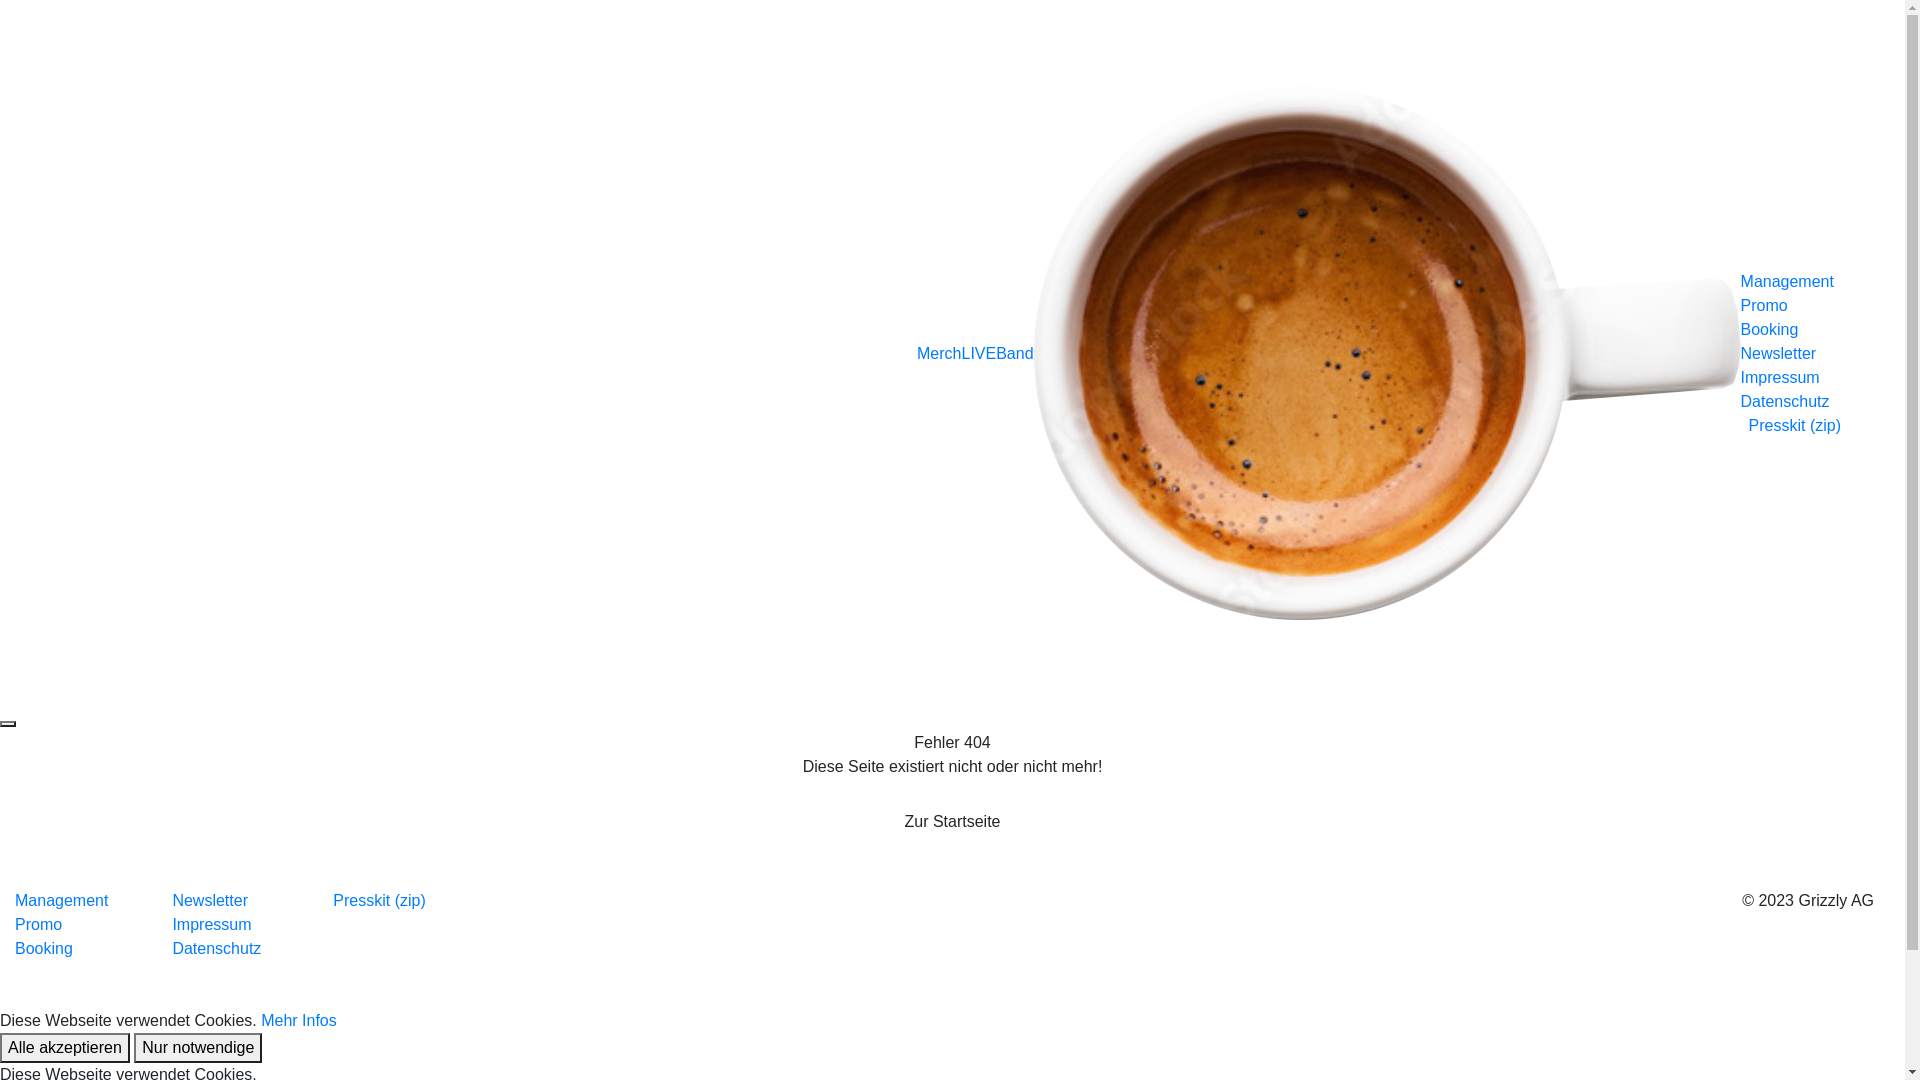 Image resolution: width=1920 pixels, height=1080 pixels. Describe the element at coordinates (212, 924) in the screenshot. I see `Impressum` at that location.